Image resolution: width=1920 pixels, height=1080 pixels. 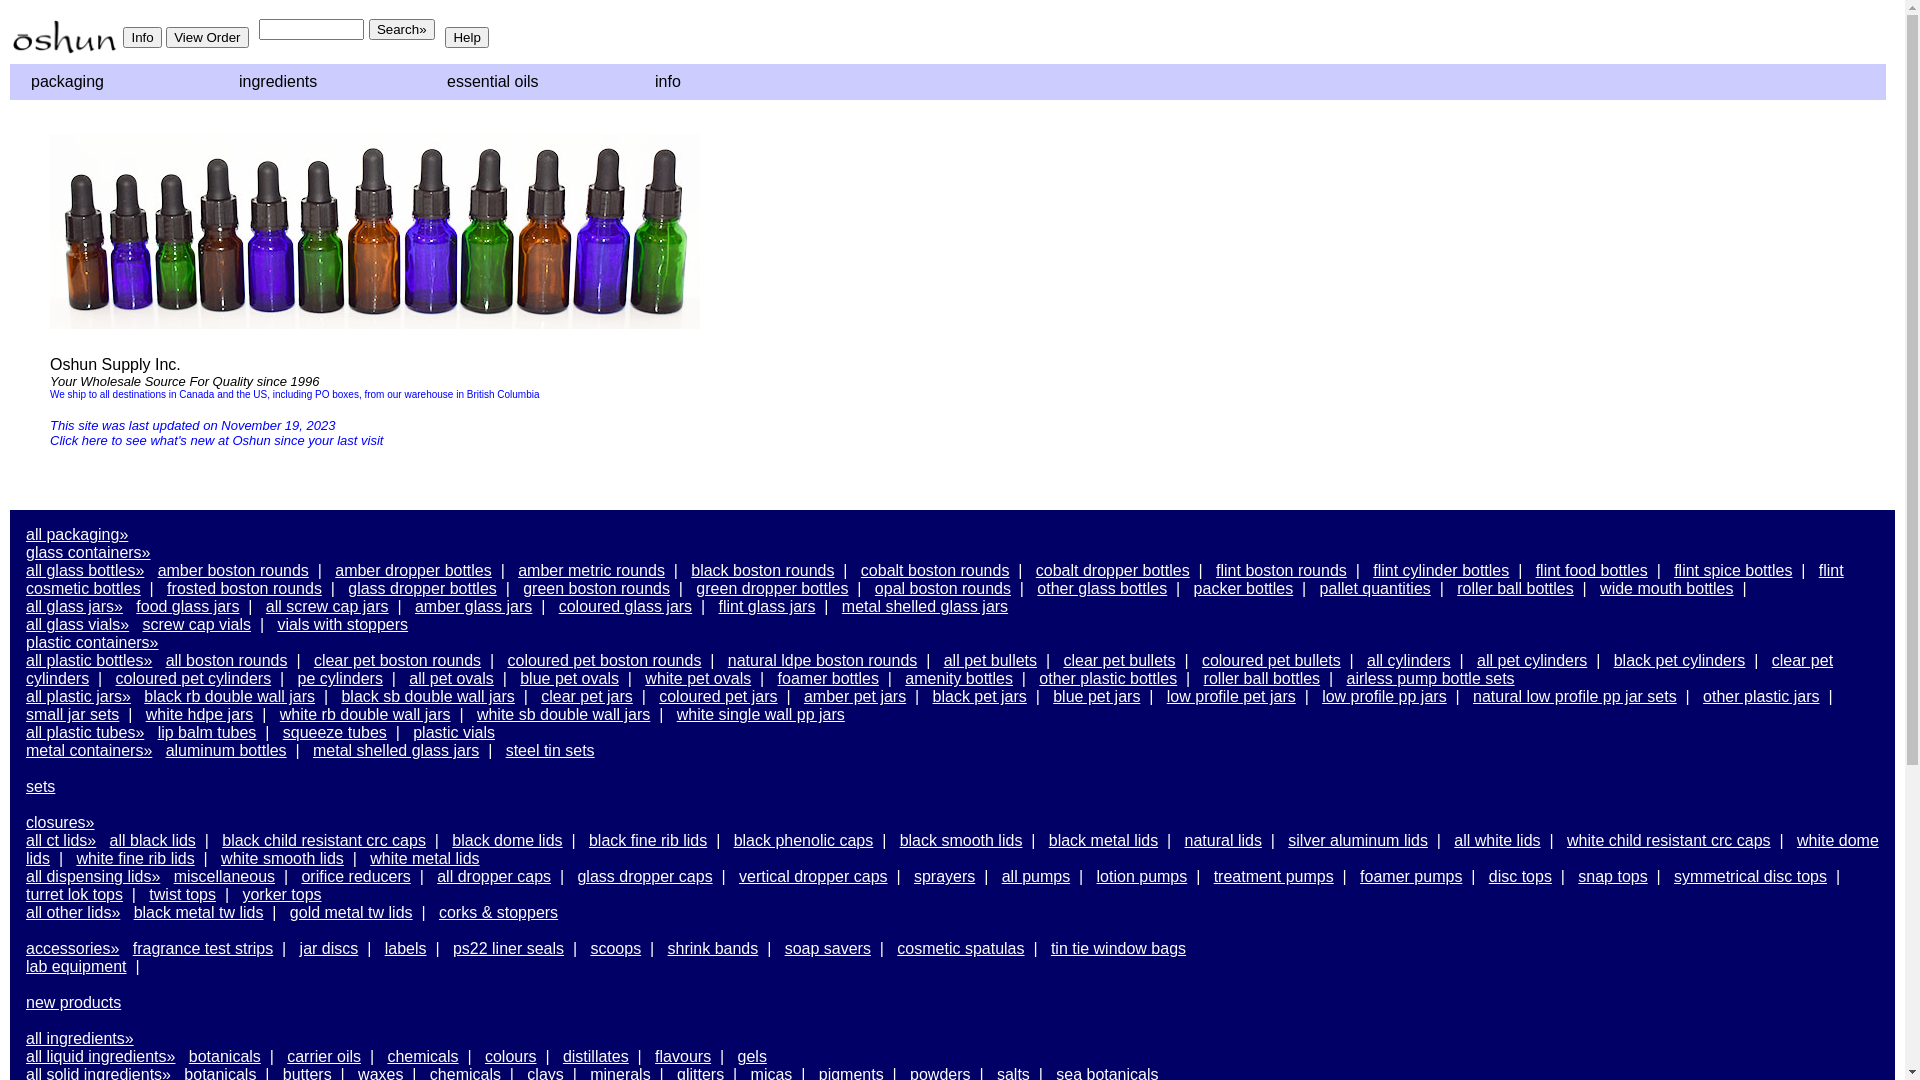 What do you see at coordinates (1680, 660) in the screenshot?
I see `black pet cylinders` at bounding box center [1680, 660].